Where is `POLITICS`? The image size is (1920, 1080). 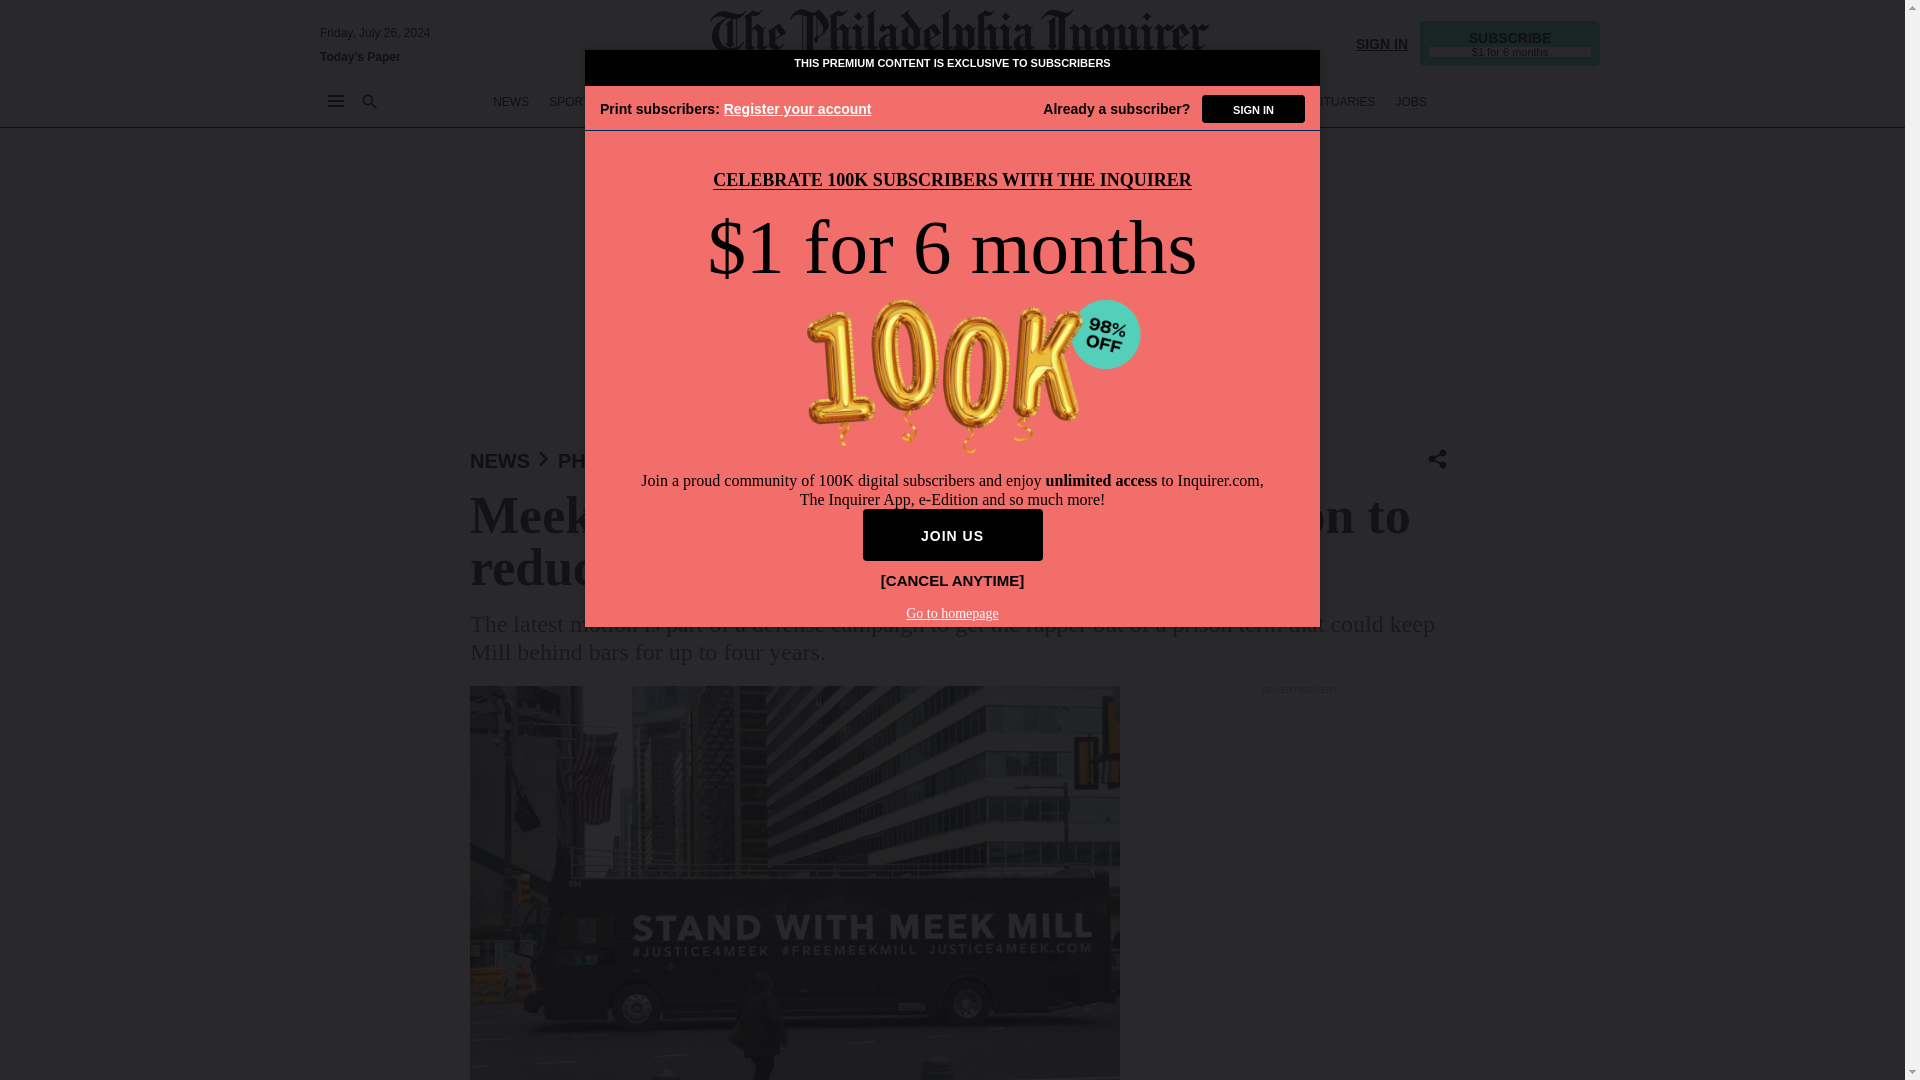
POLITICS is located at coordinates (869, 102).